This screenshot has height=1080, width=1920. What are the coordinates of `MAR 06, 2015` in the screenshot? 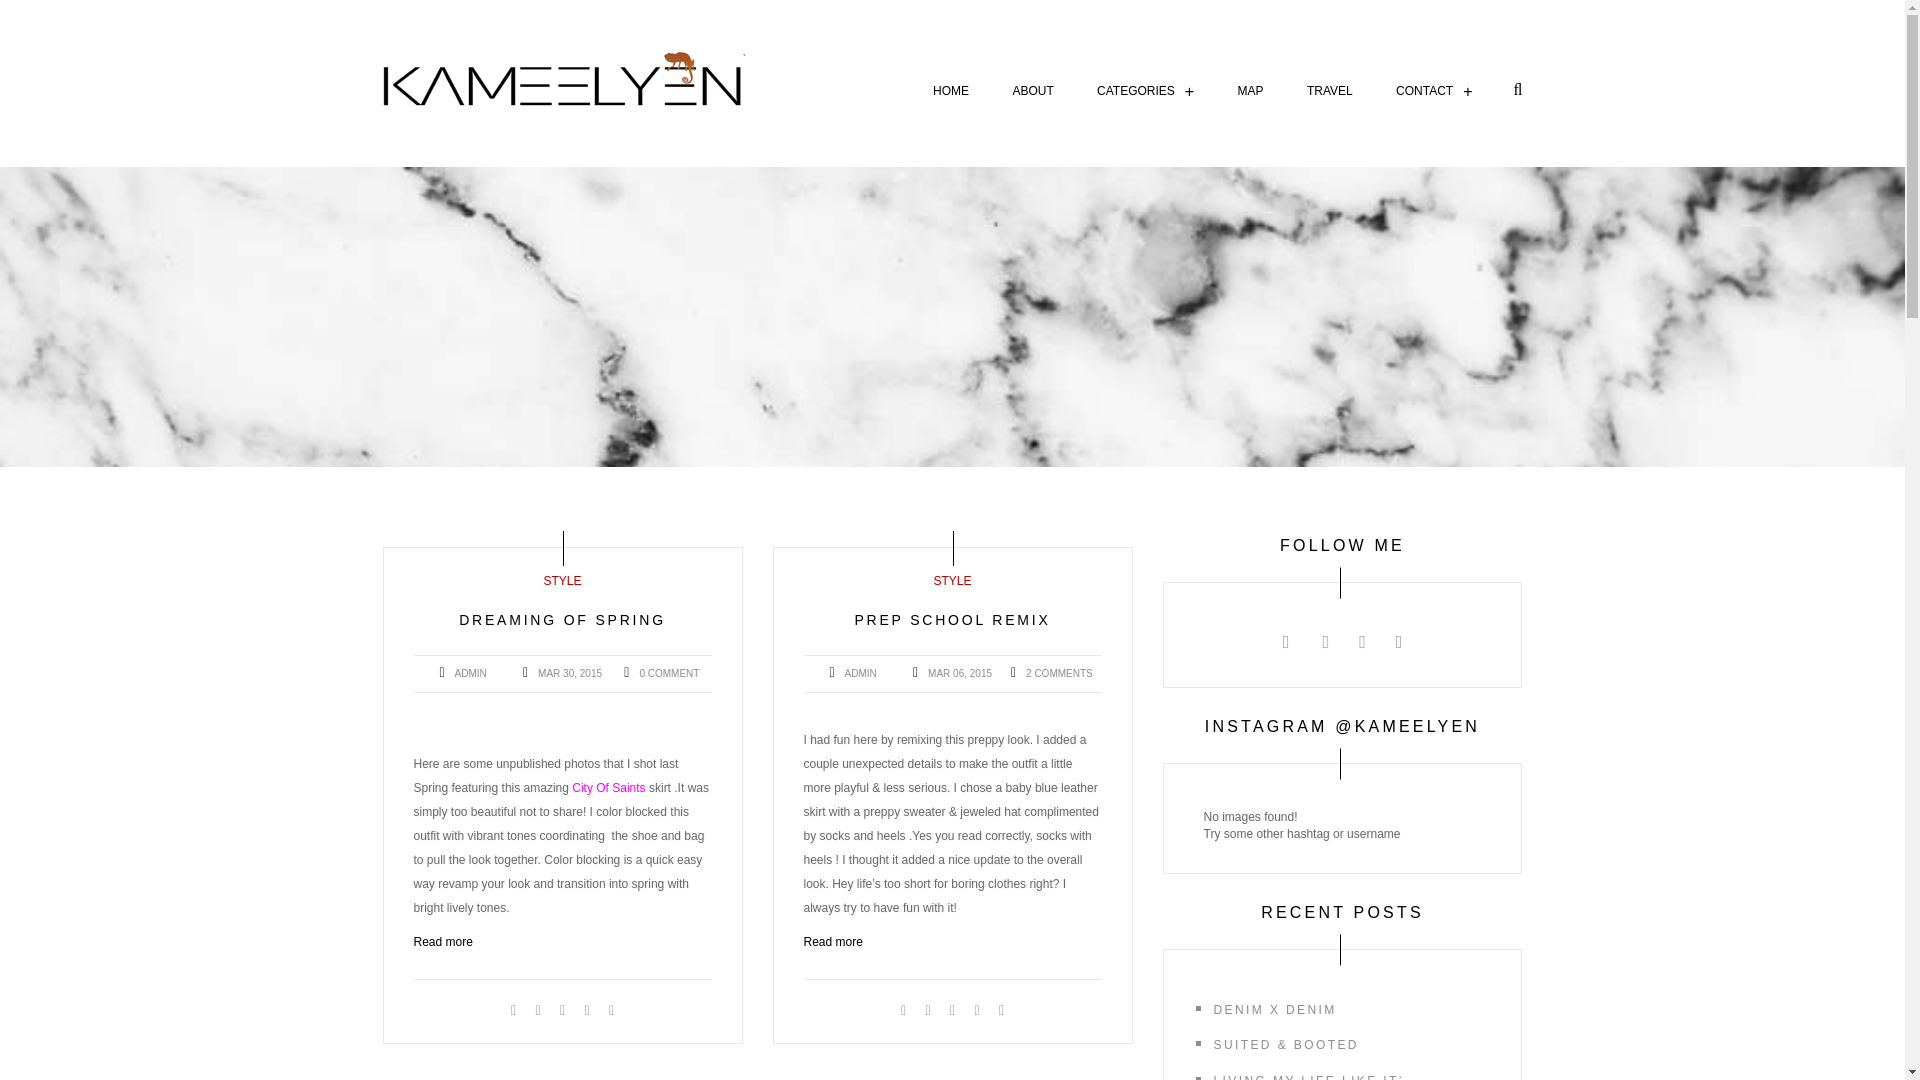 It's located at (1330, 91).